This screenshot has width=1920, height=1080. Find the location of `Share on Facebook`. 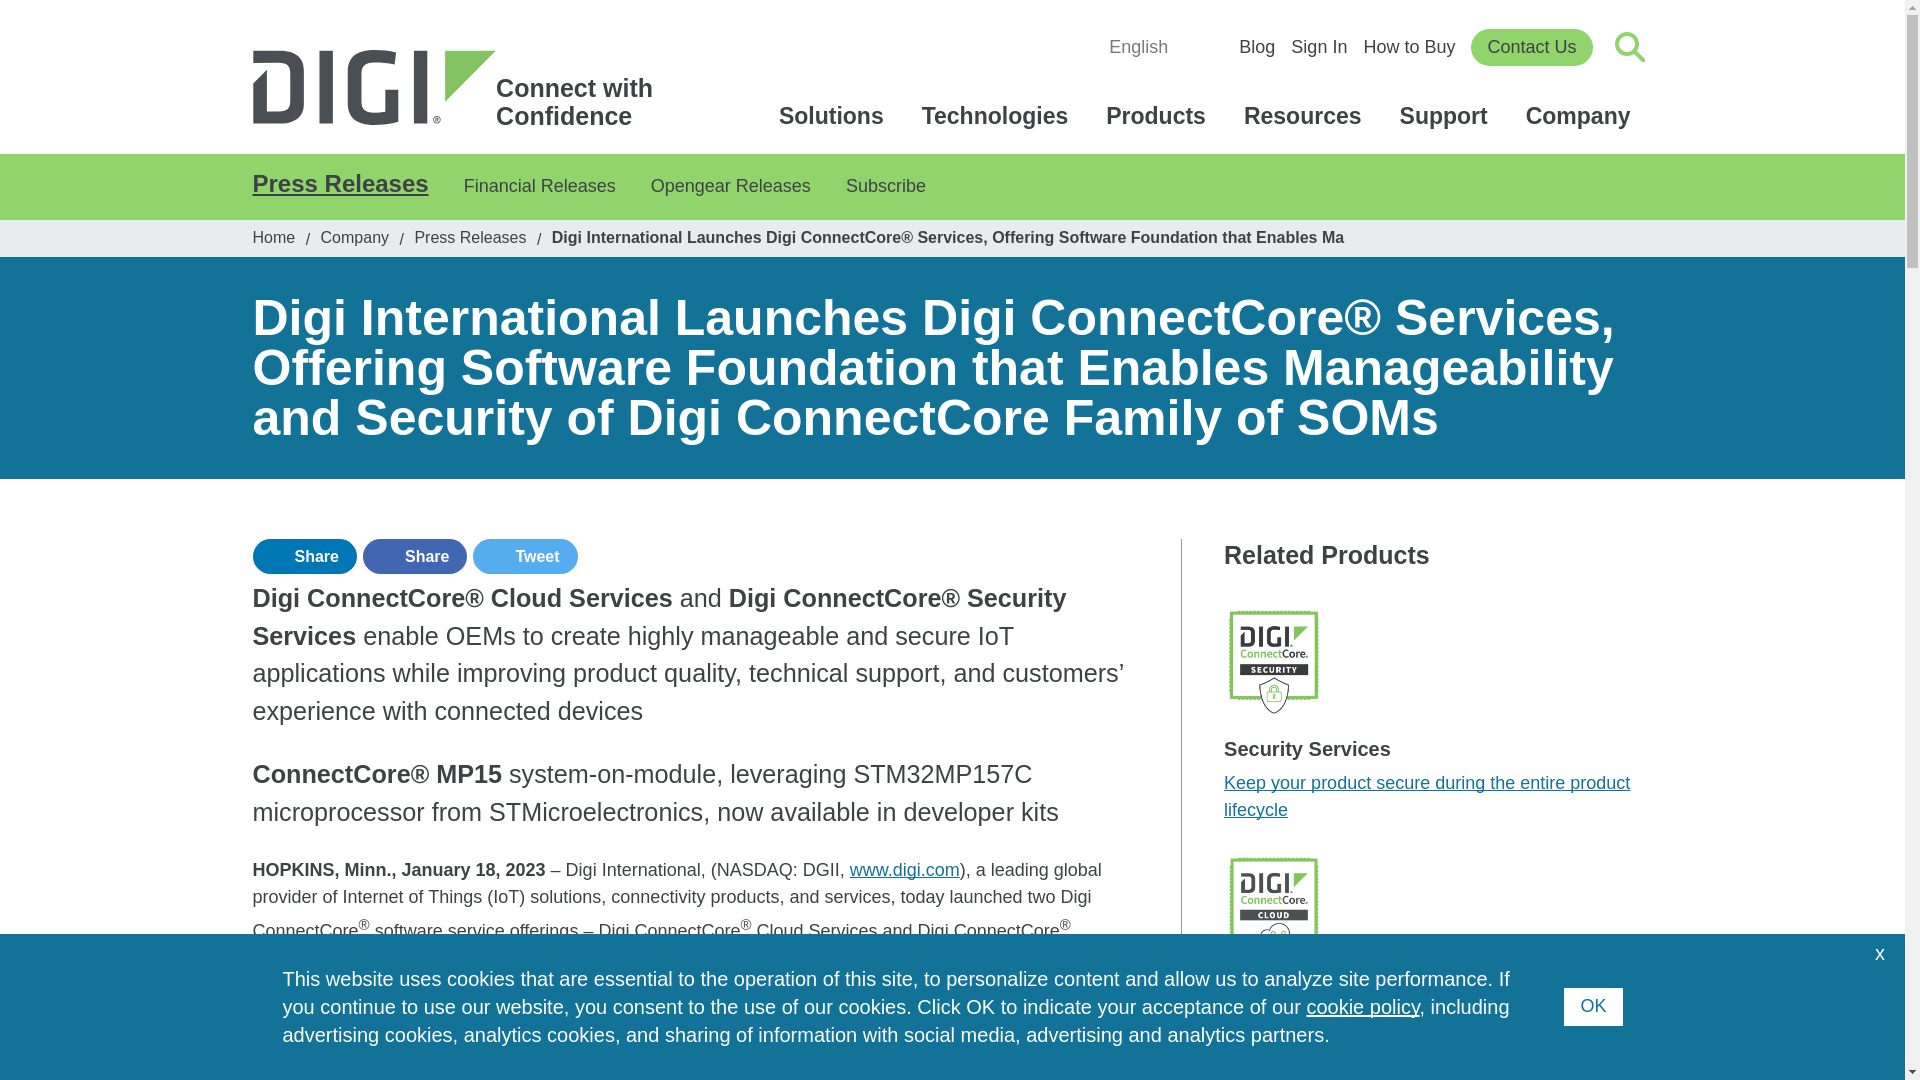

Share on Facebook is located at coordinates (414, 556).